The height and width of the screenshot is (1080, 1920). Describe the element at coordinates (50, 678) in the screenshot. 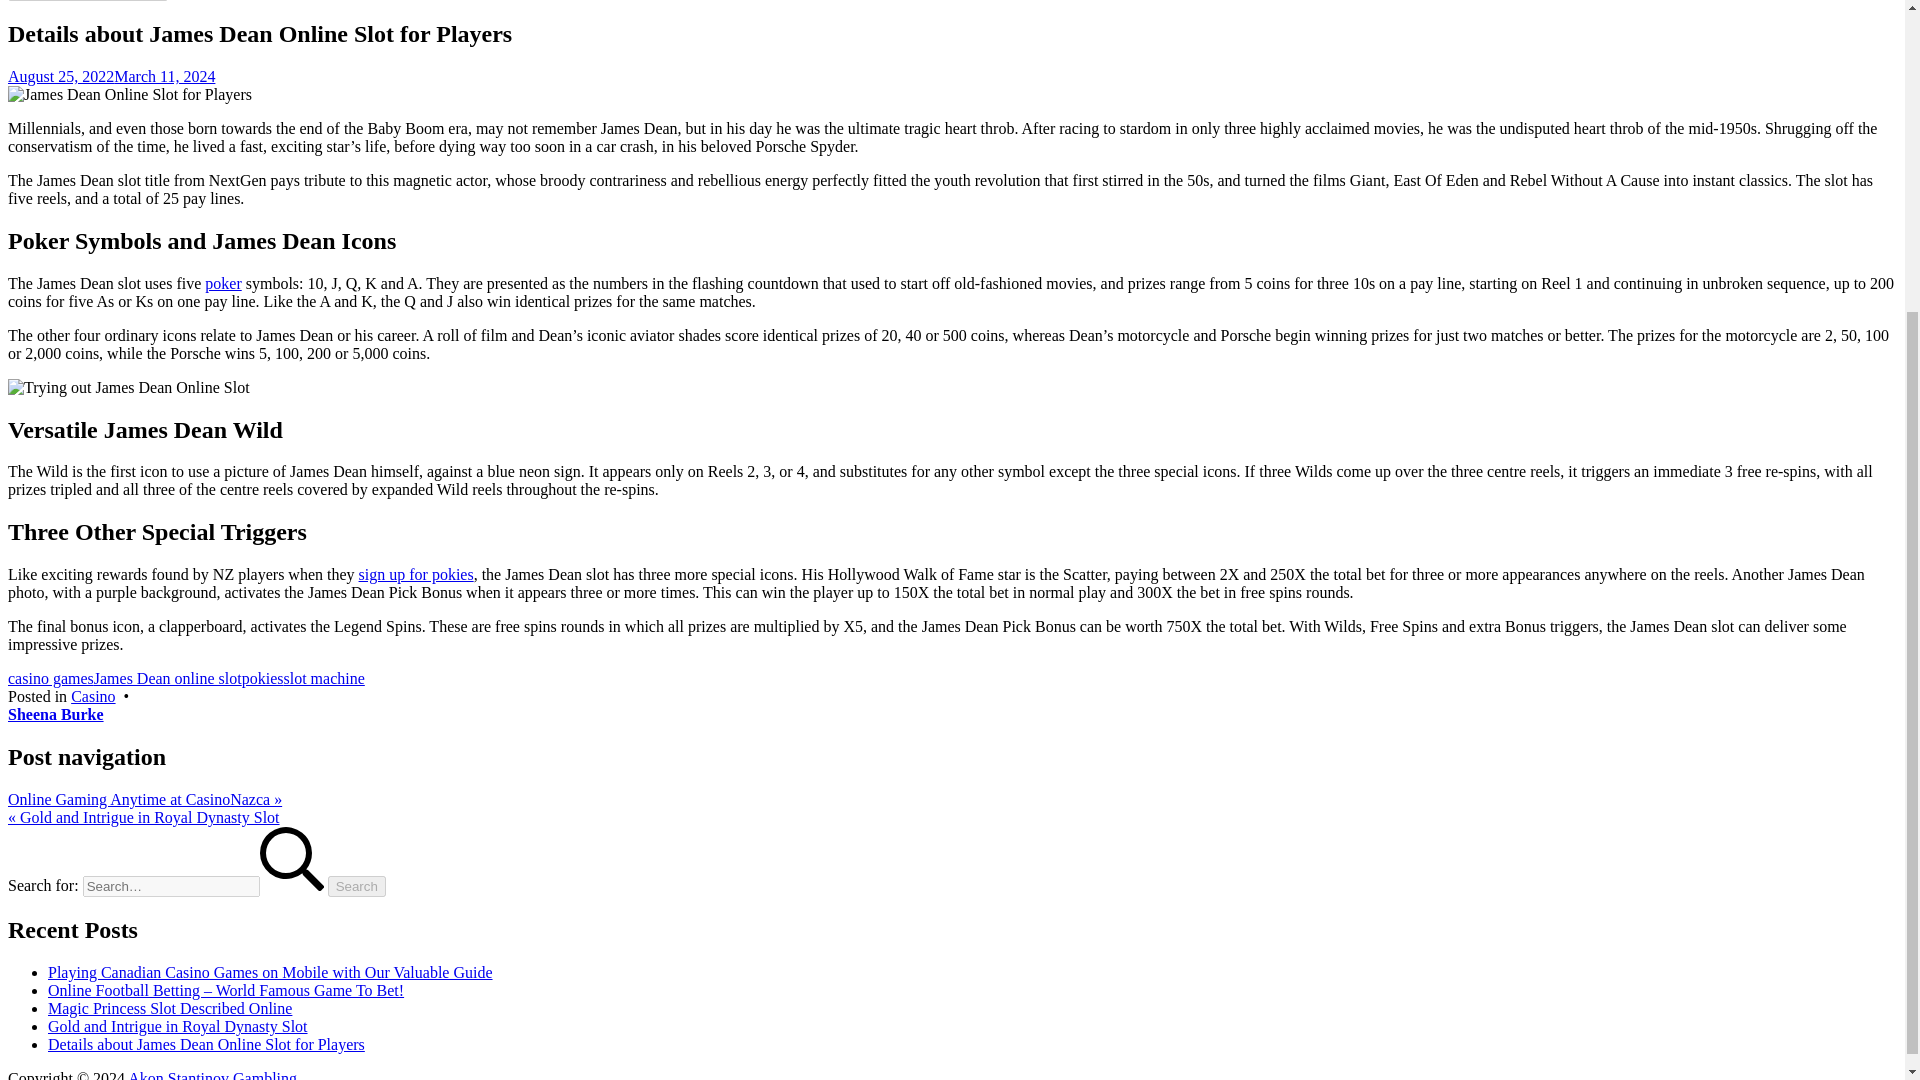

I see `casino games` at that location.